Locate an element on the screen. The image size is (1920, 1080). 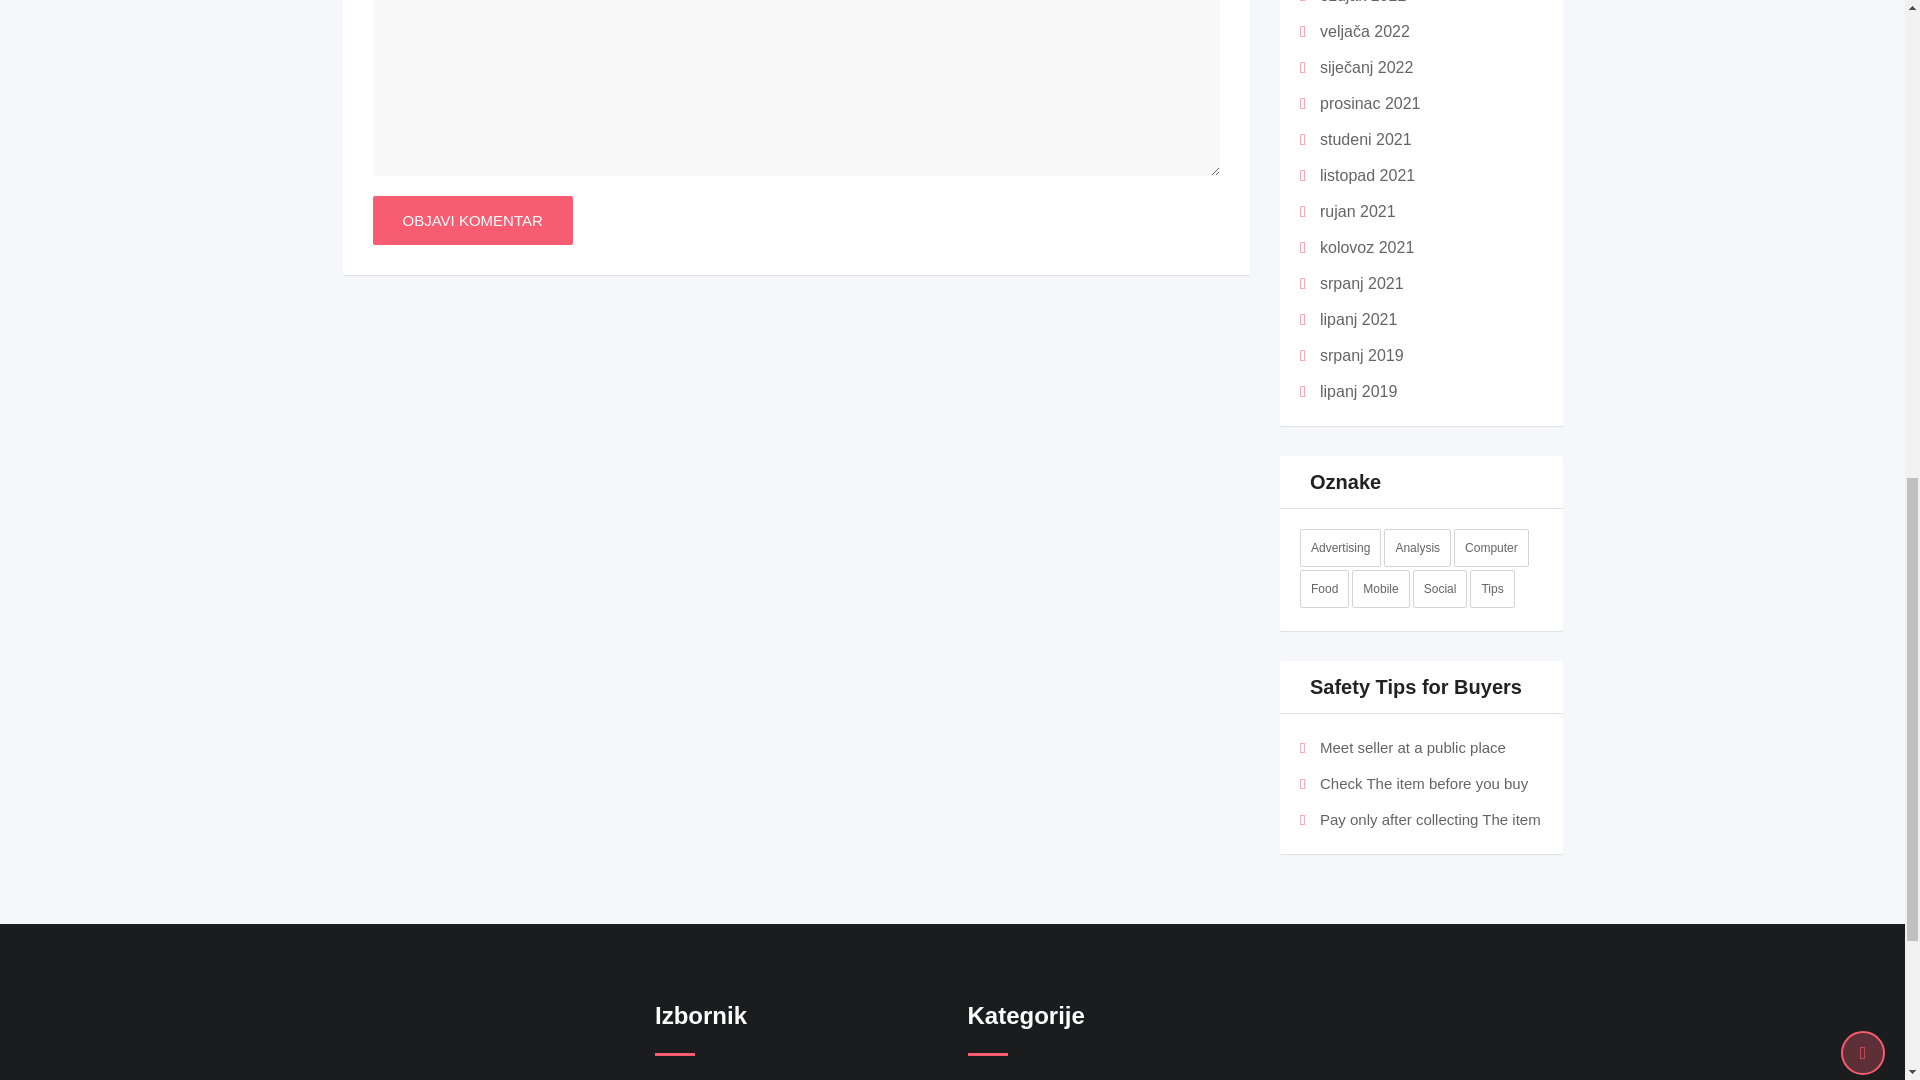
prosinac 2021 is located at coordinates (1370, 104).